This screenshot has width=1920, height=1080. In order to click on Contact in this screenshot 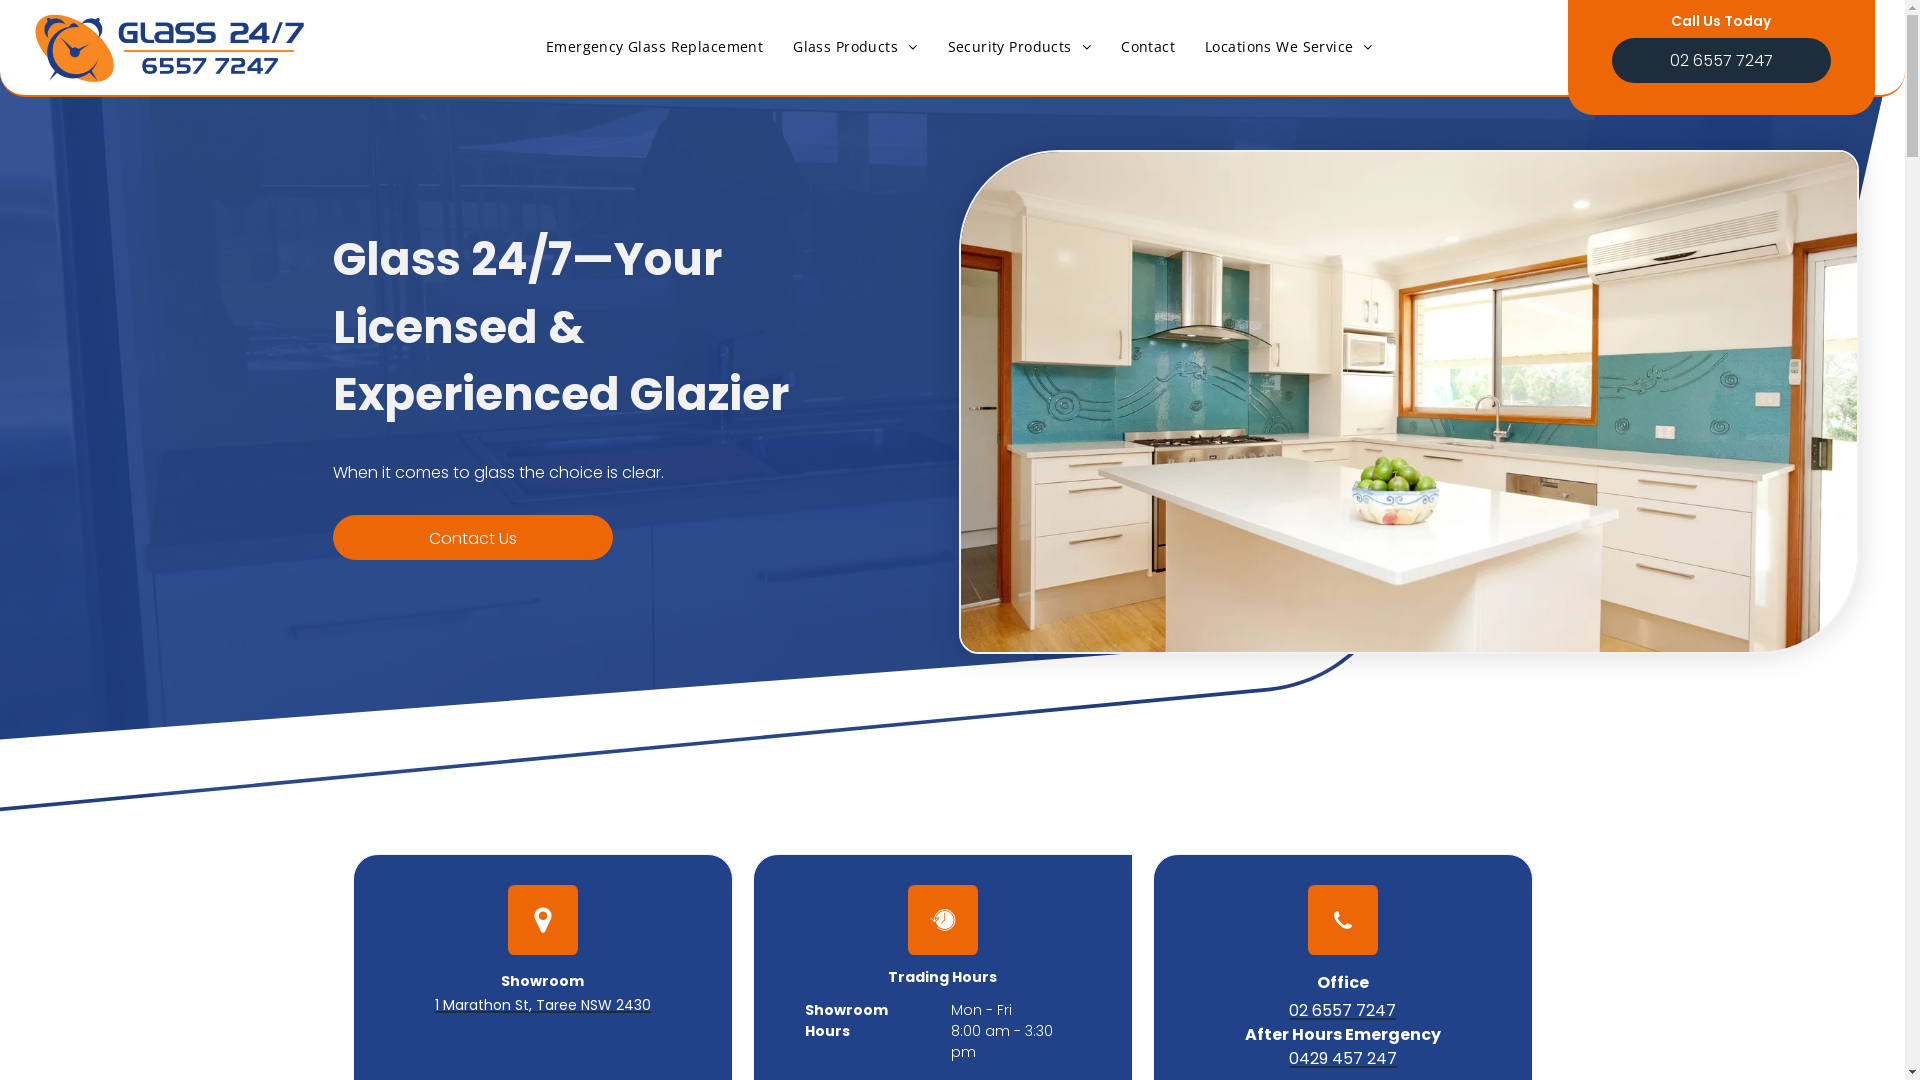, I will do `click(1148, 46)`.